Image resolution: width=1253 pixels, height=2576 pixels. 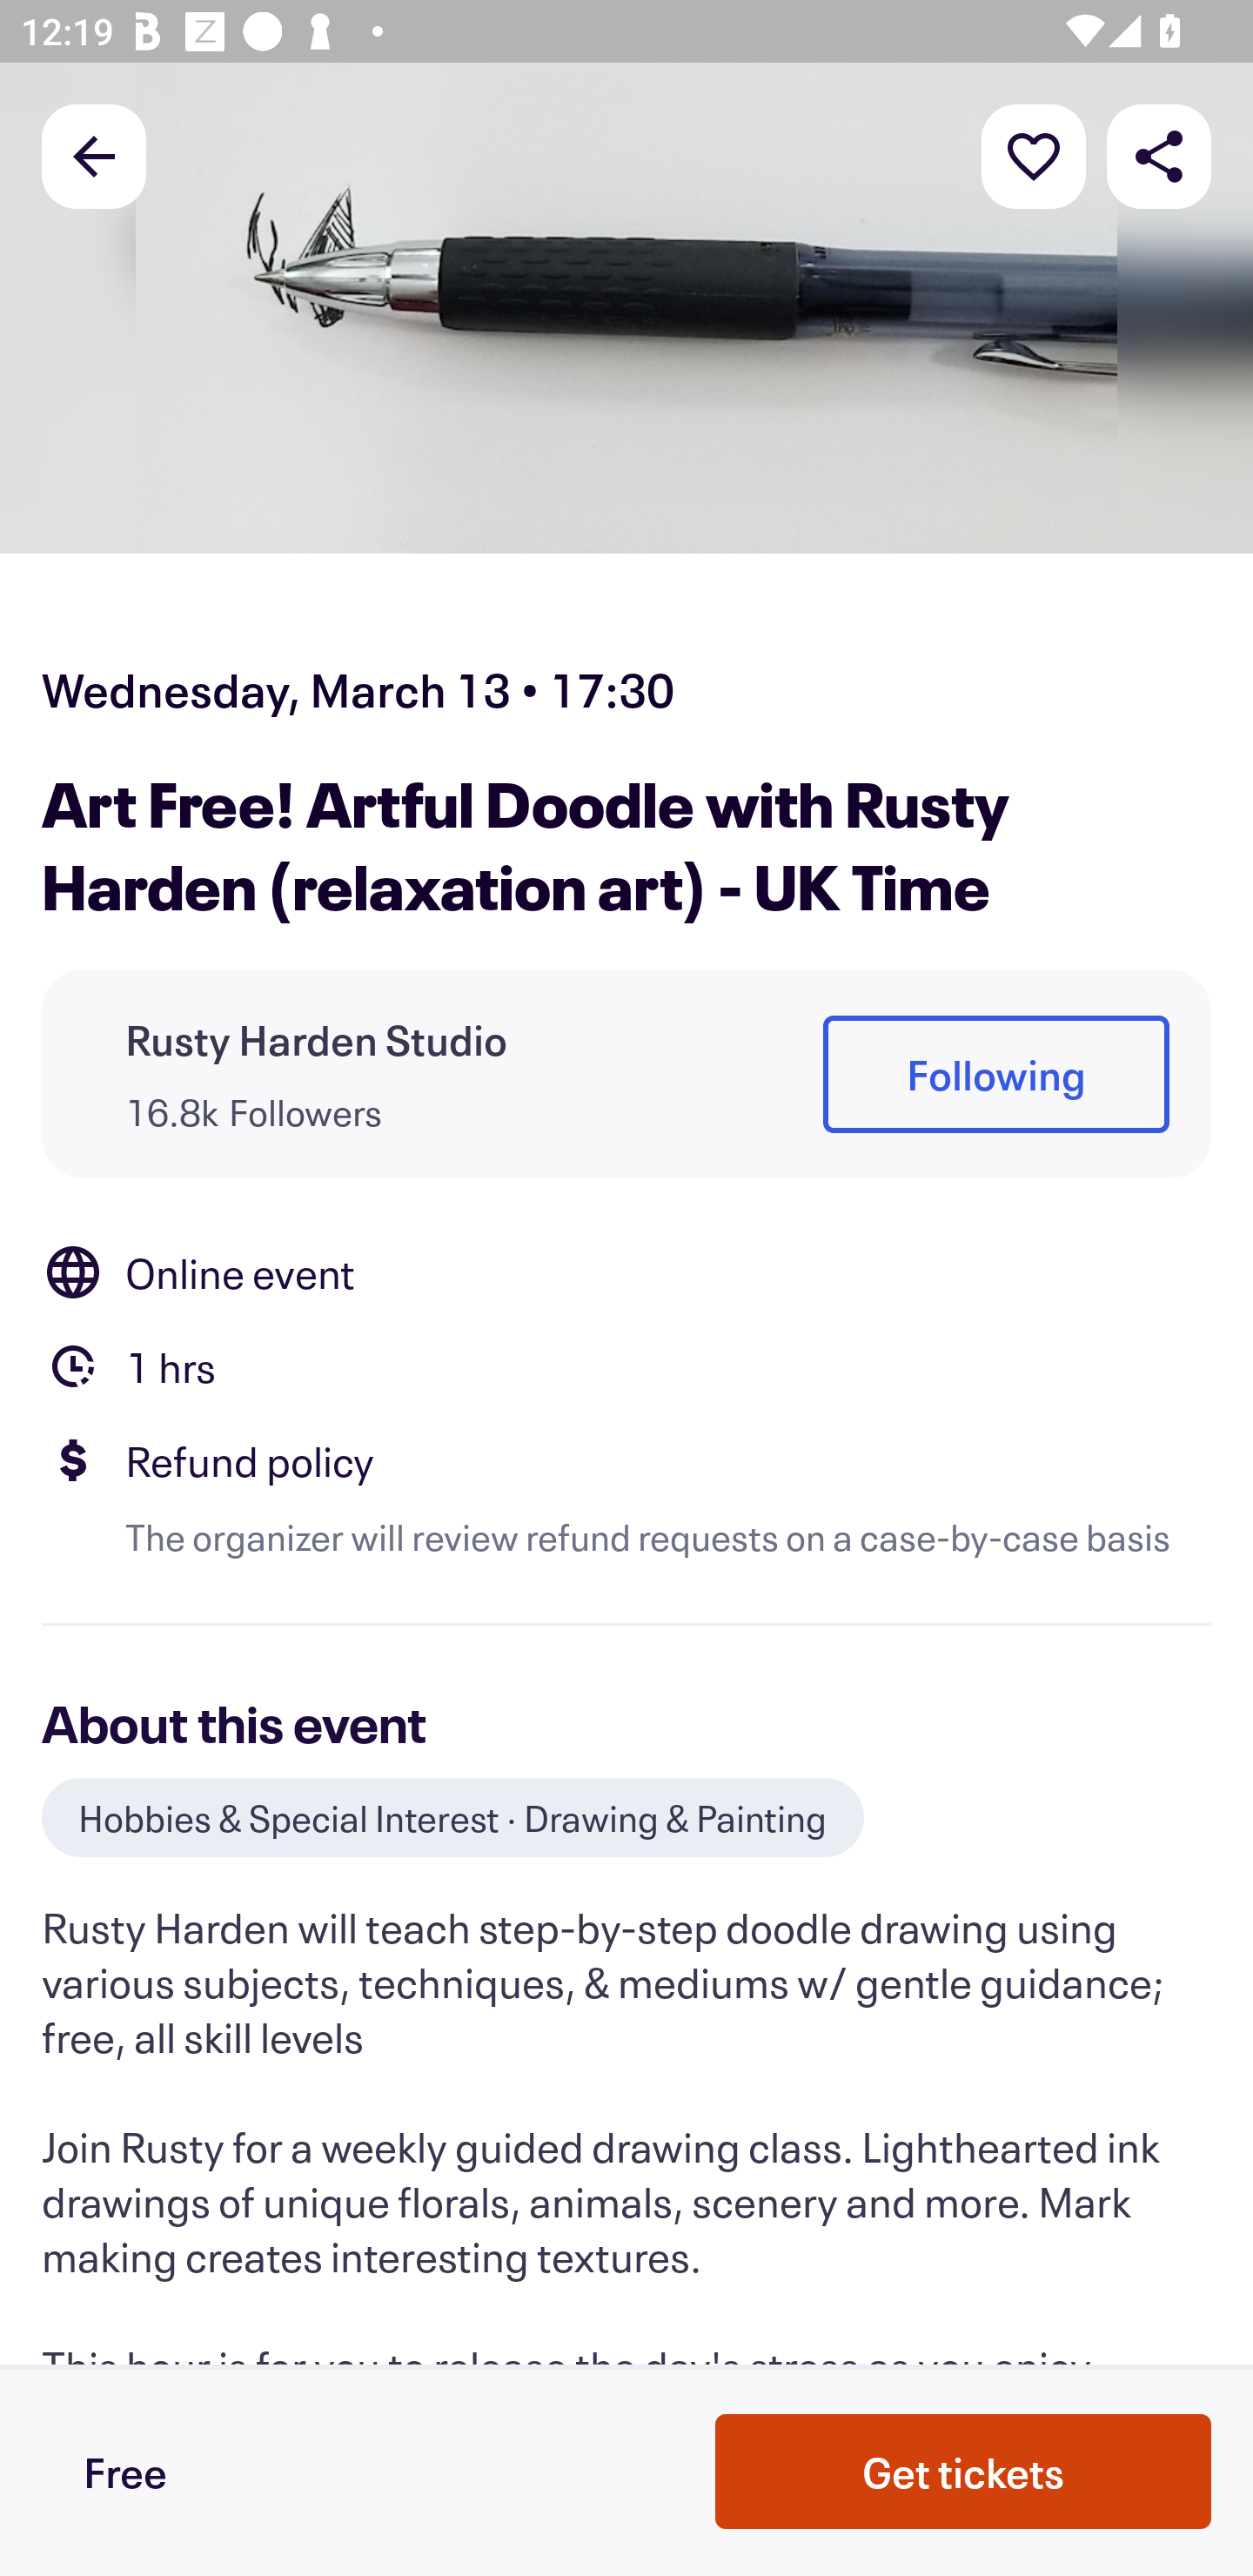 I want to click on Back, so click(x=94, y=155).